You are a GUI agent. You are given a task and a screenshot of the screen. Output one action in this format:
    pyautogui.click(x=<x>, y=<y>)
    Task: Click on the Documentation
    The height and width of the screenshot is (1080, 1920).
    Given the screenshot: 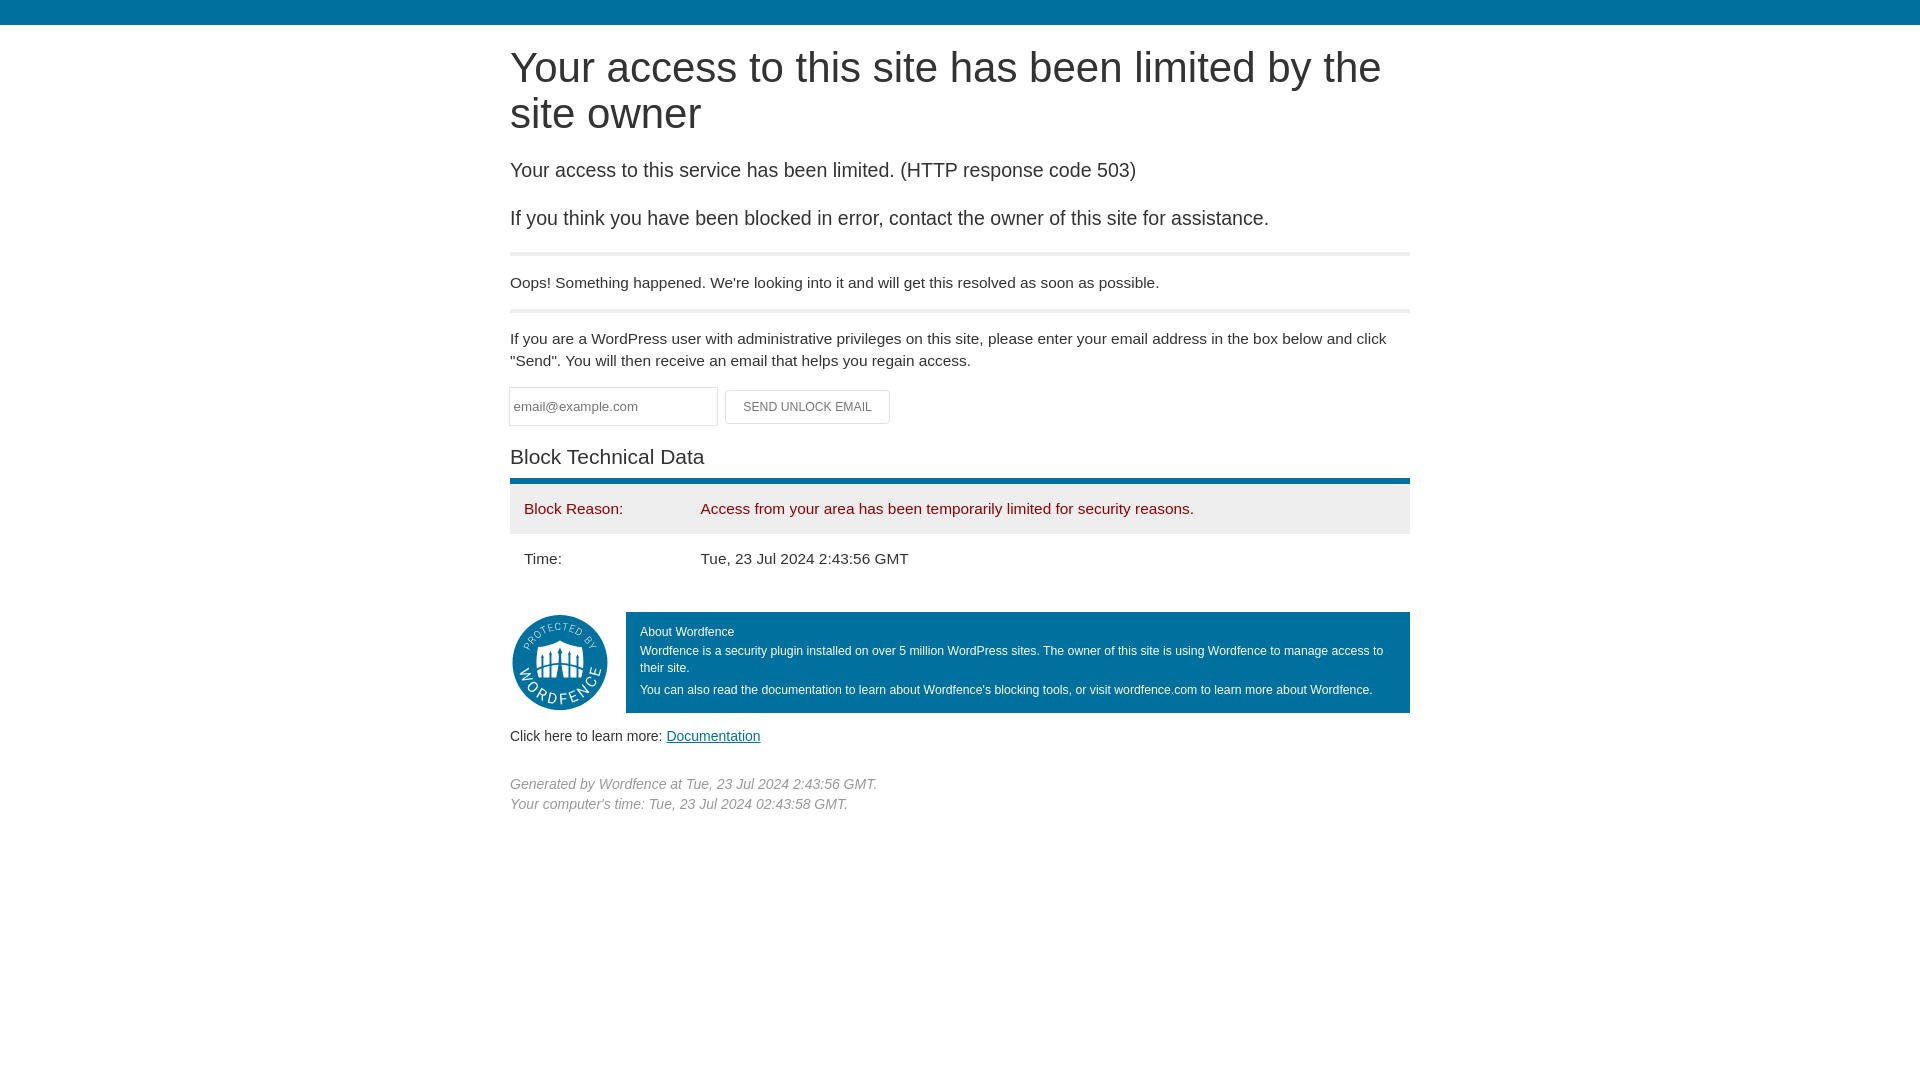 What is the action you would take?
    pyautogui.click(x=713, y=736)
    